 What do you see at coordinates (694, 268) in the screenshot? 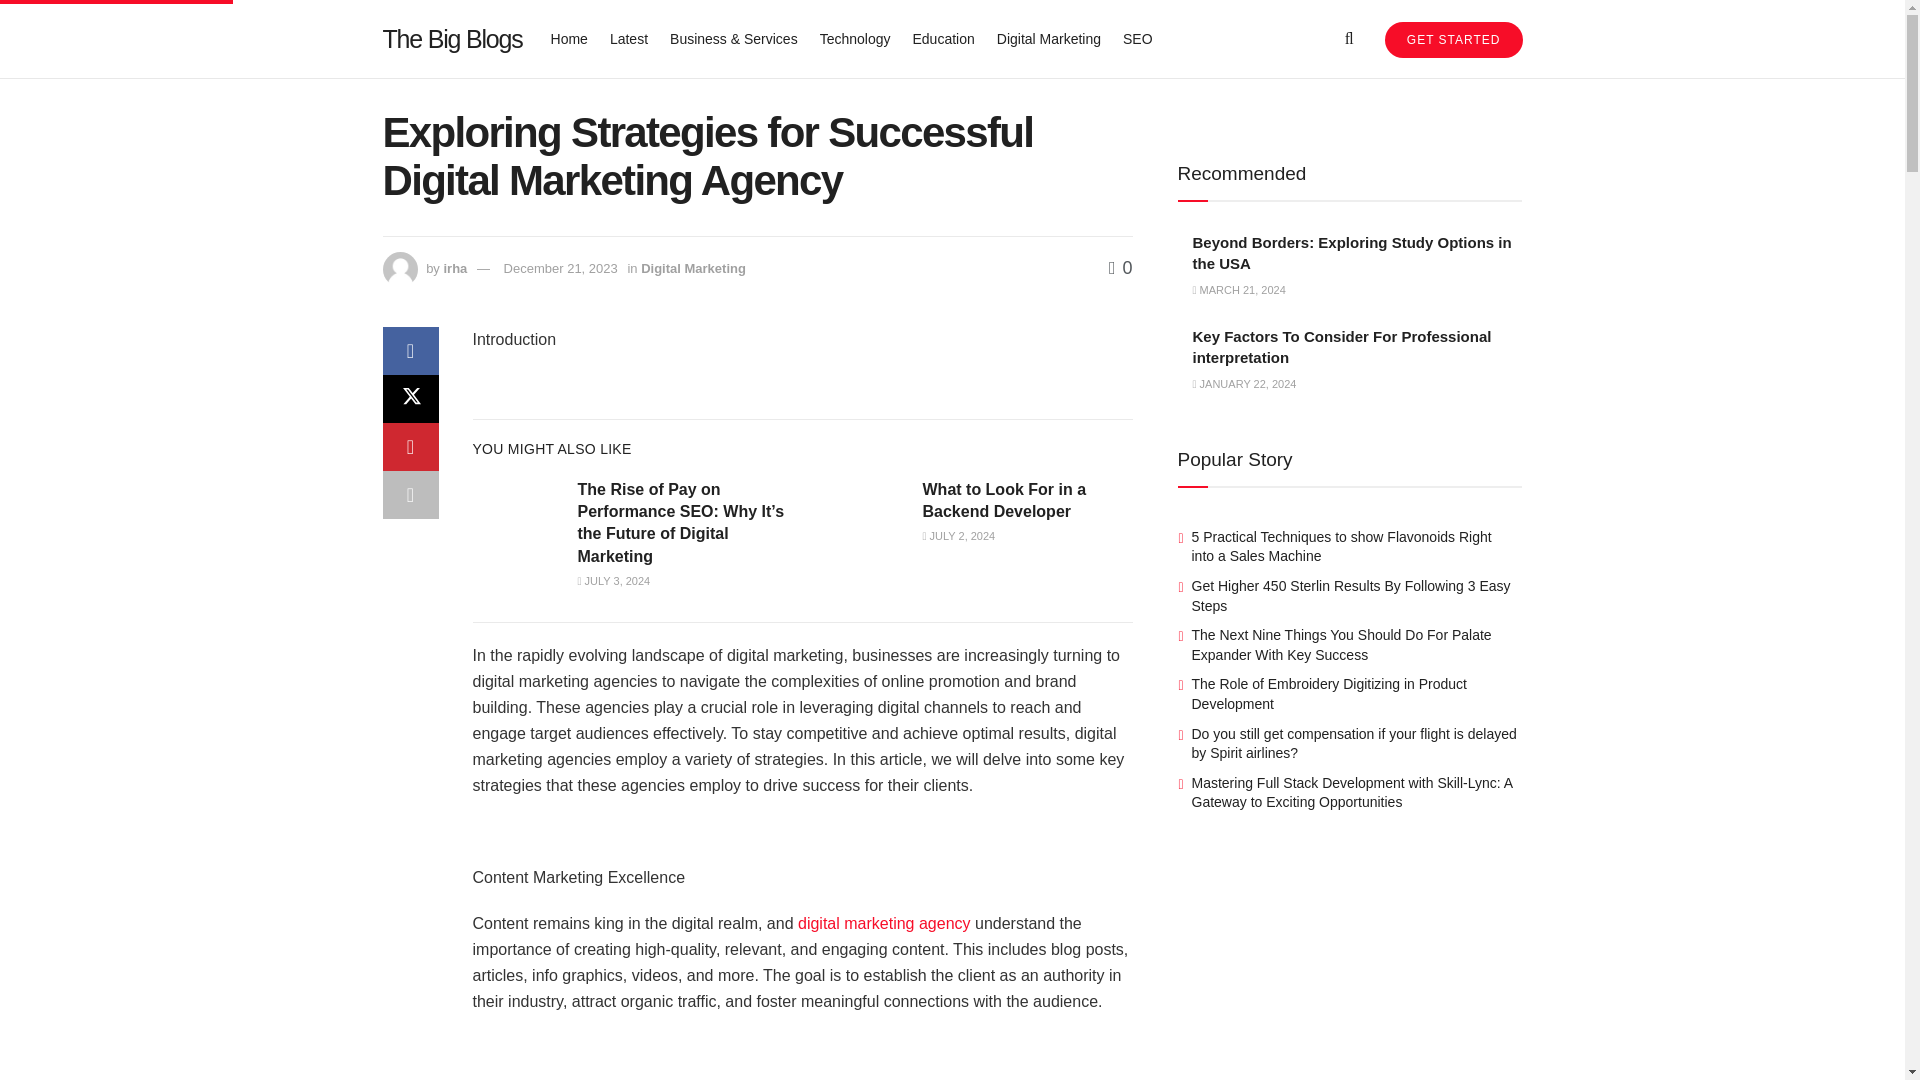
I see `Digital Marketing` at bounding box center [694, 268].